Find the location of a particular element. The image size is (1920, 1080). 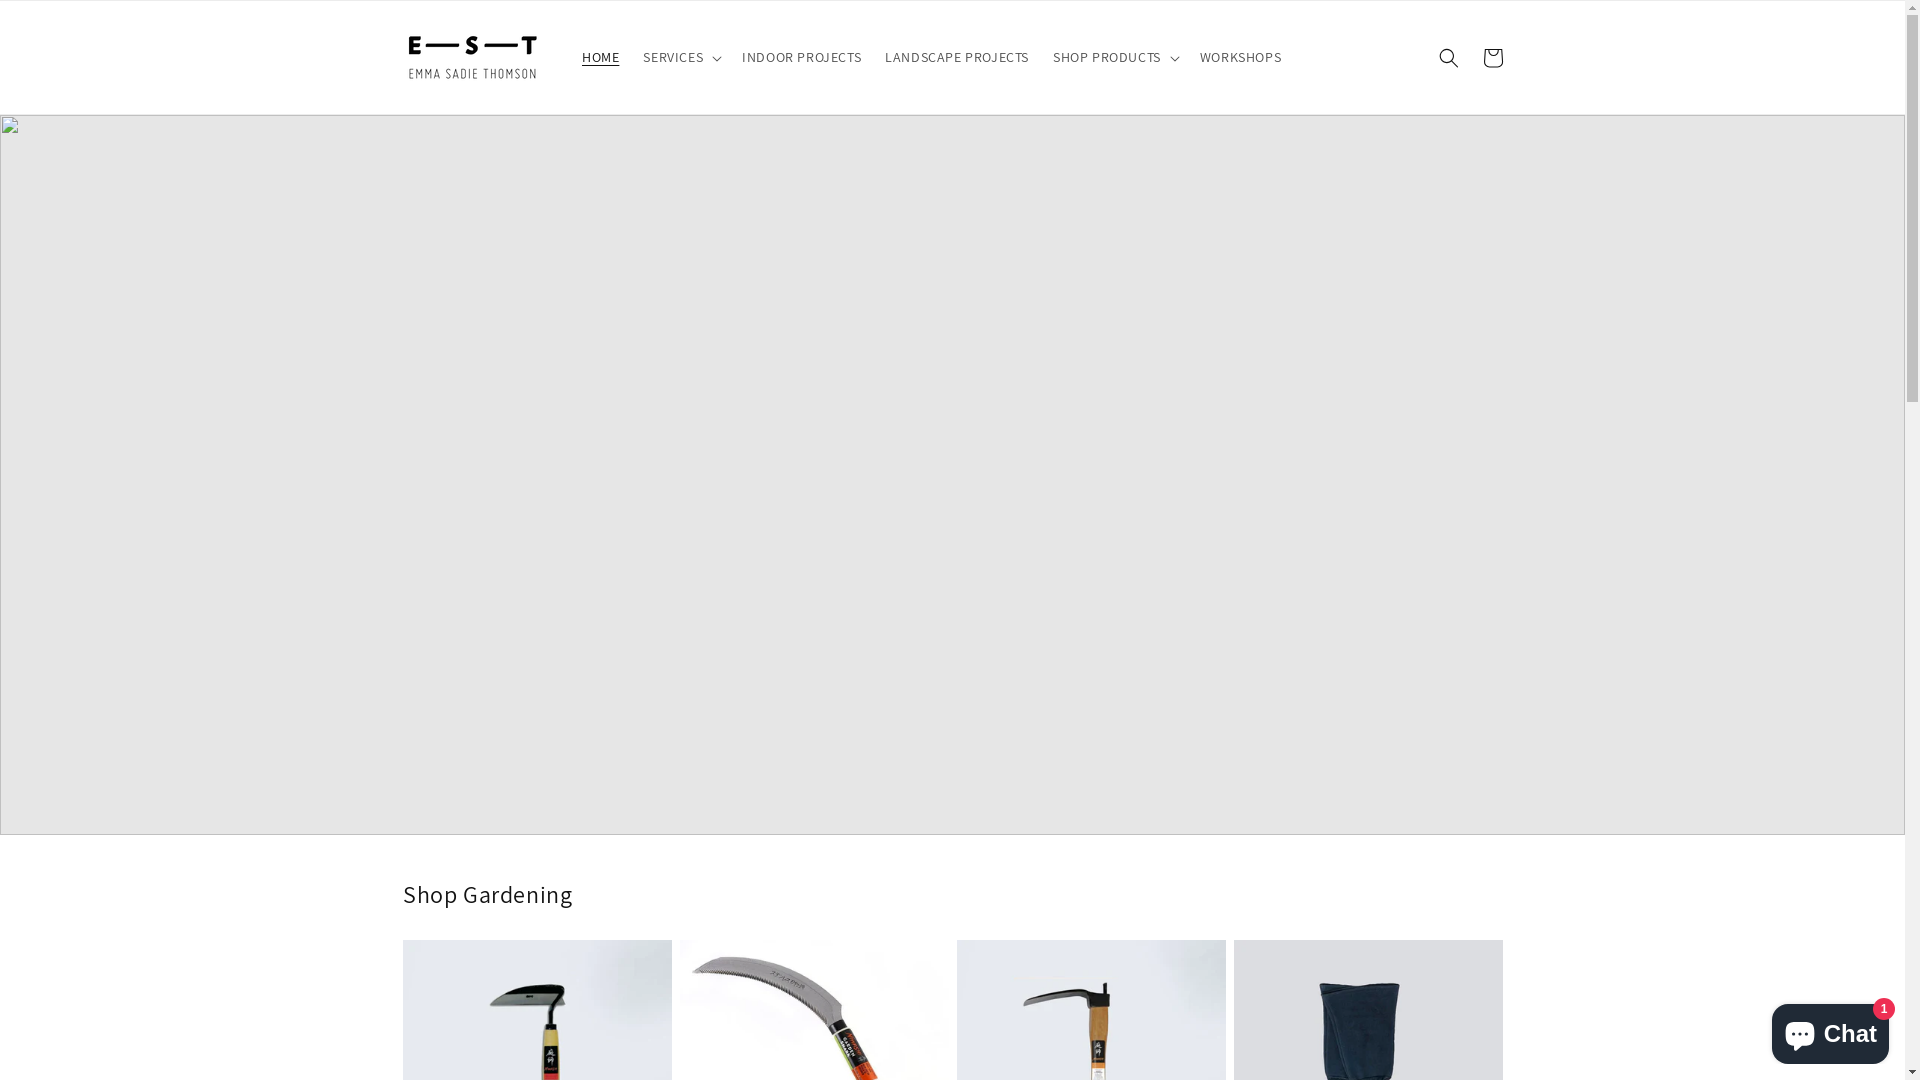

HOME is located at coordinates (600, 56).